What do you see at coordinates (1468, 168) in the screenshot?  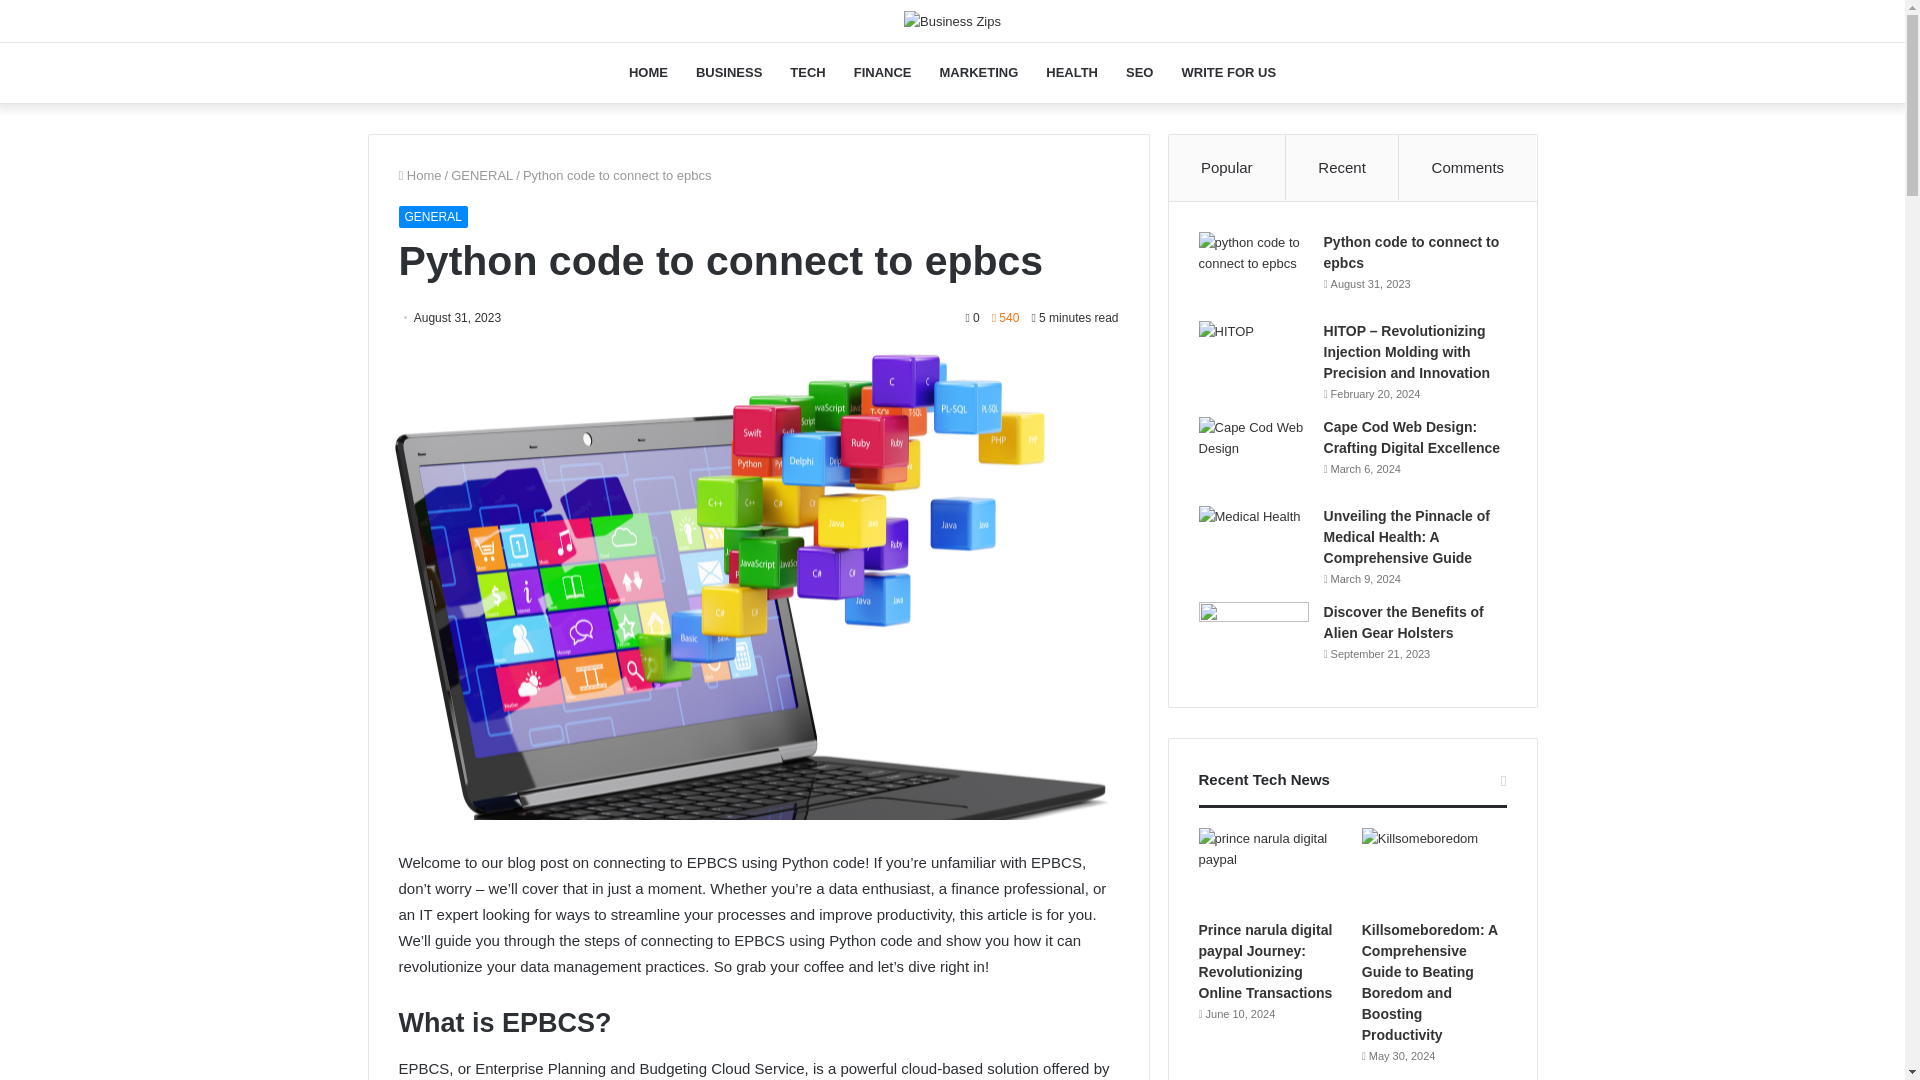 I see `Comments` at bounding box center [1468, 168].